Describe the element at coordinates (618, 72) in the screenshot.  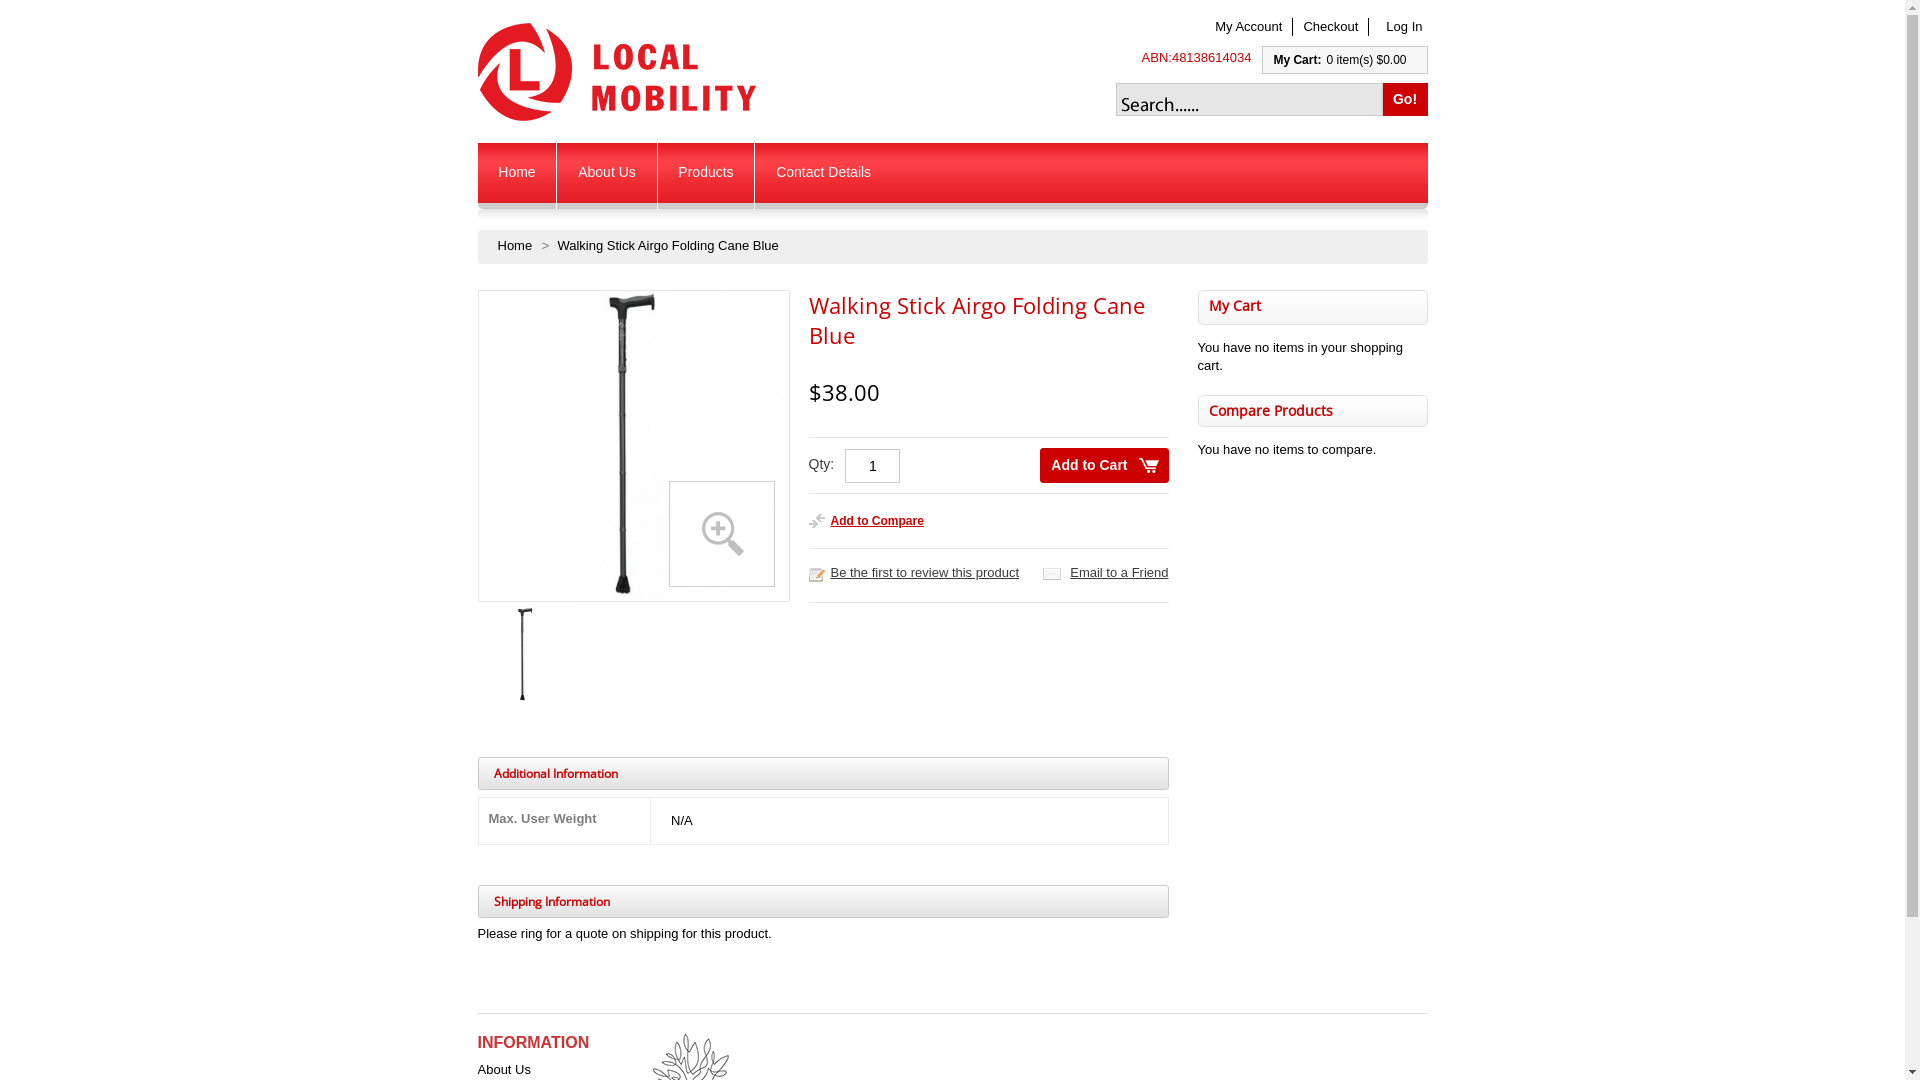
I see `Logo` at that location.